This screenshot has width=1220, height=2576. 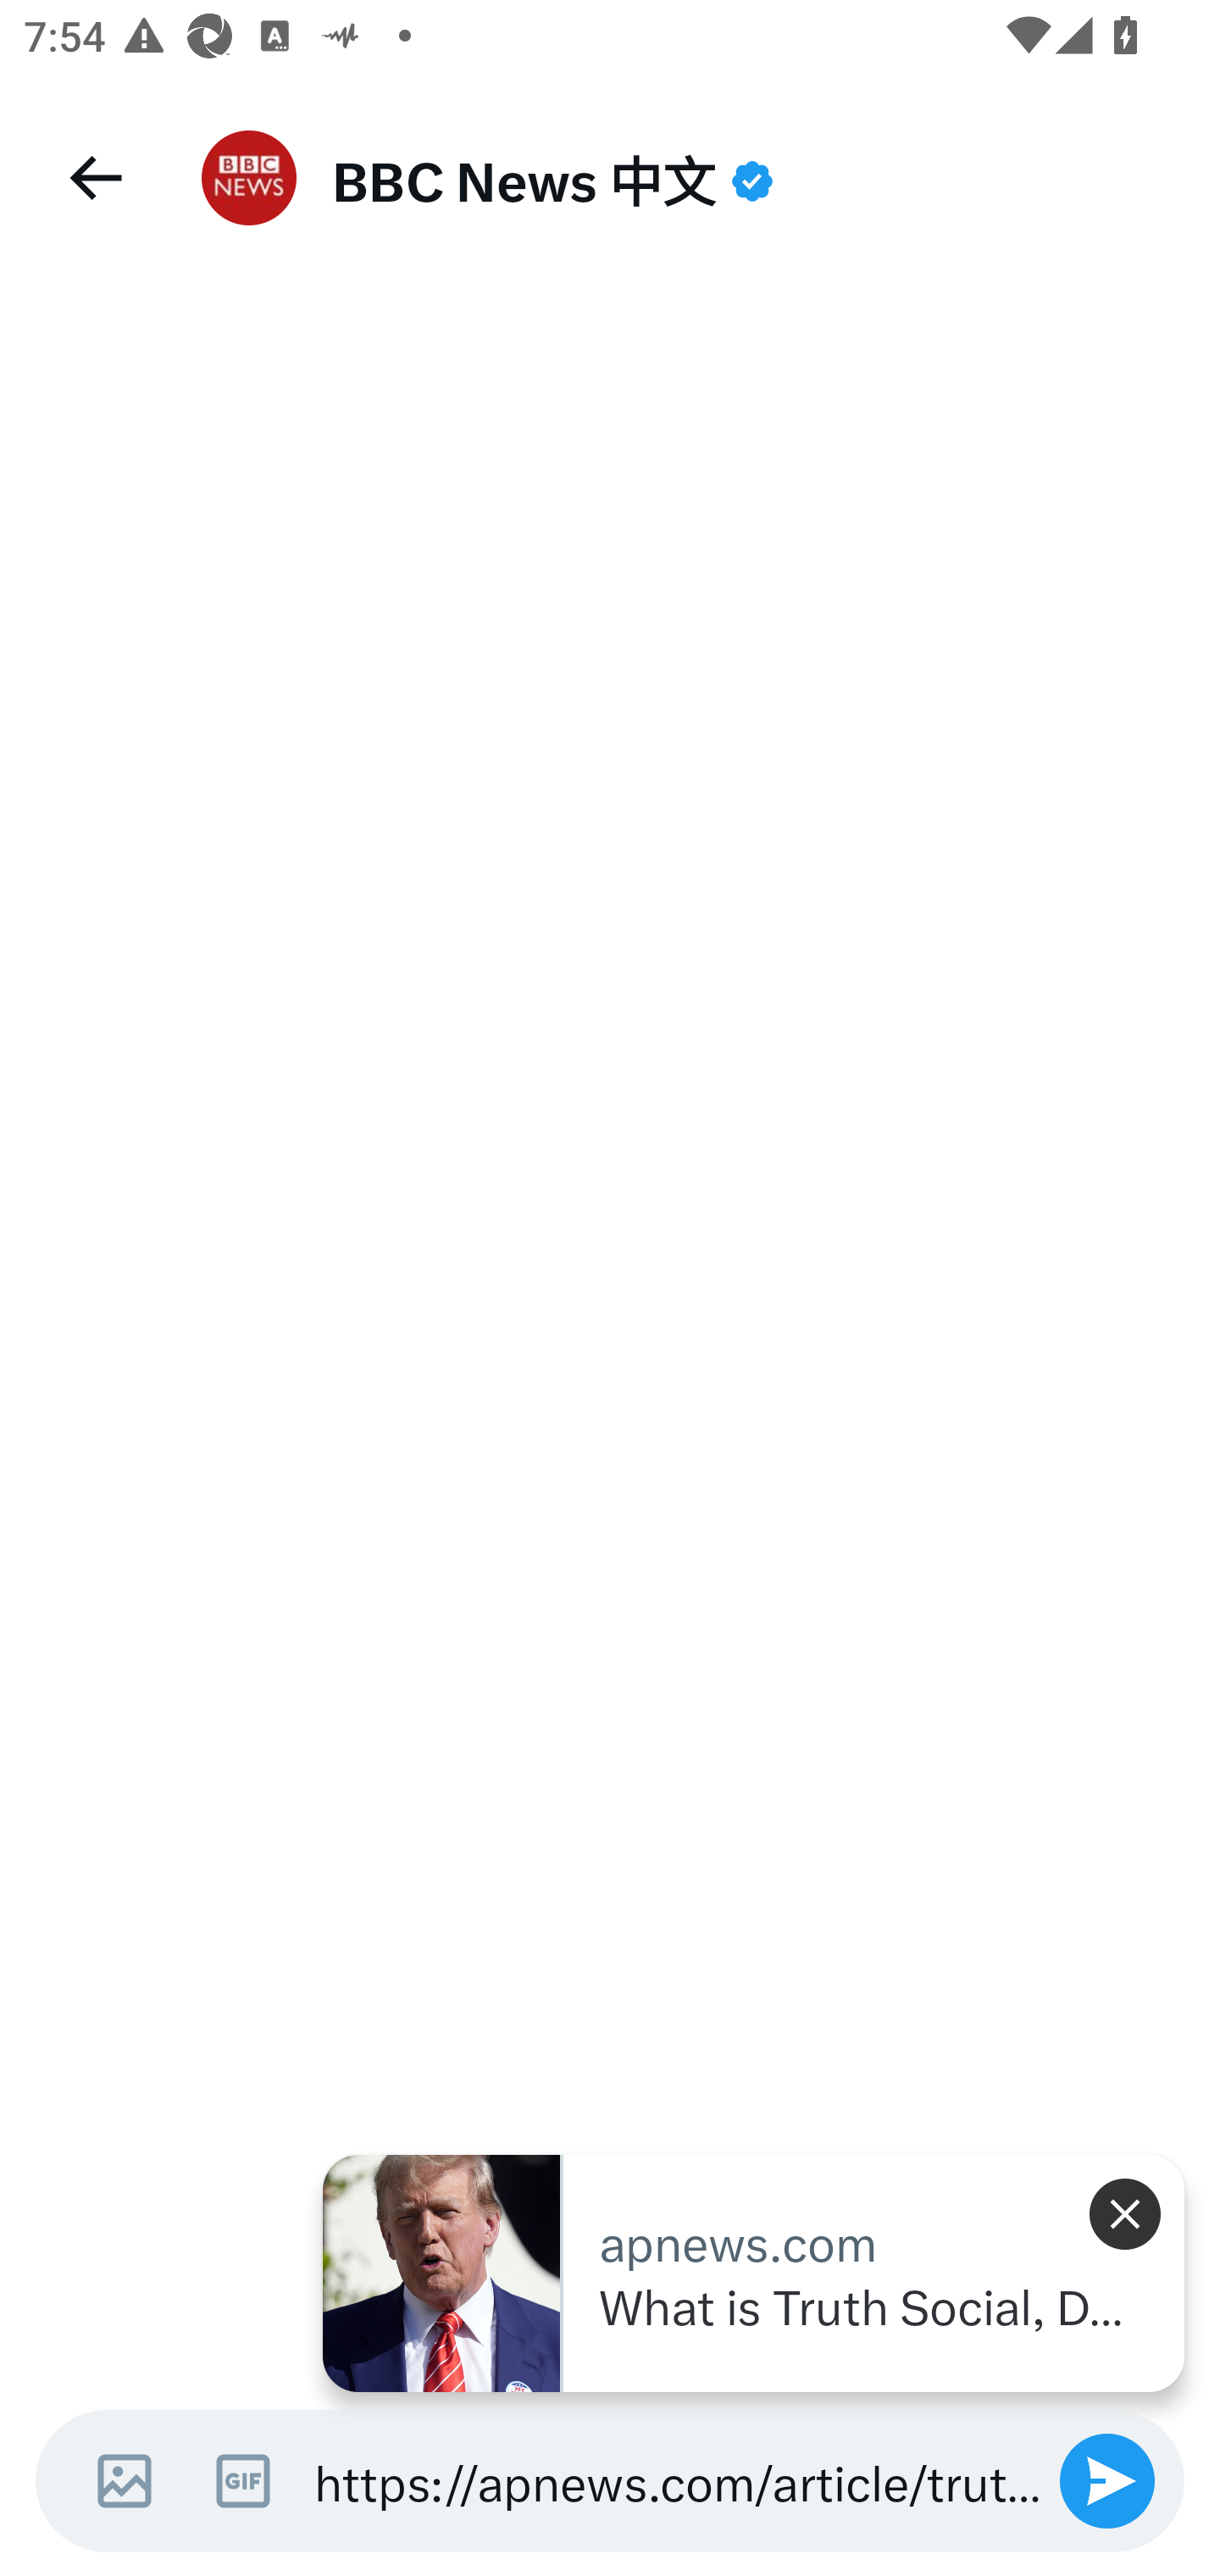 What do you see at coordinates (1106, 2481) in the screenshot?
I see `Send` at bounding box center [1106, 2481].